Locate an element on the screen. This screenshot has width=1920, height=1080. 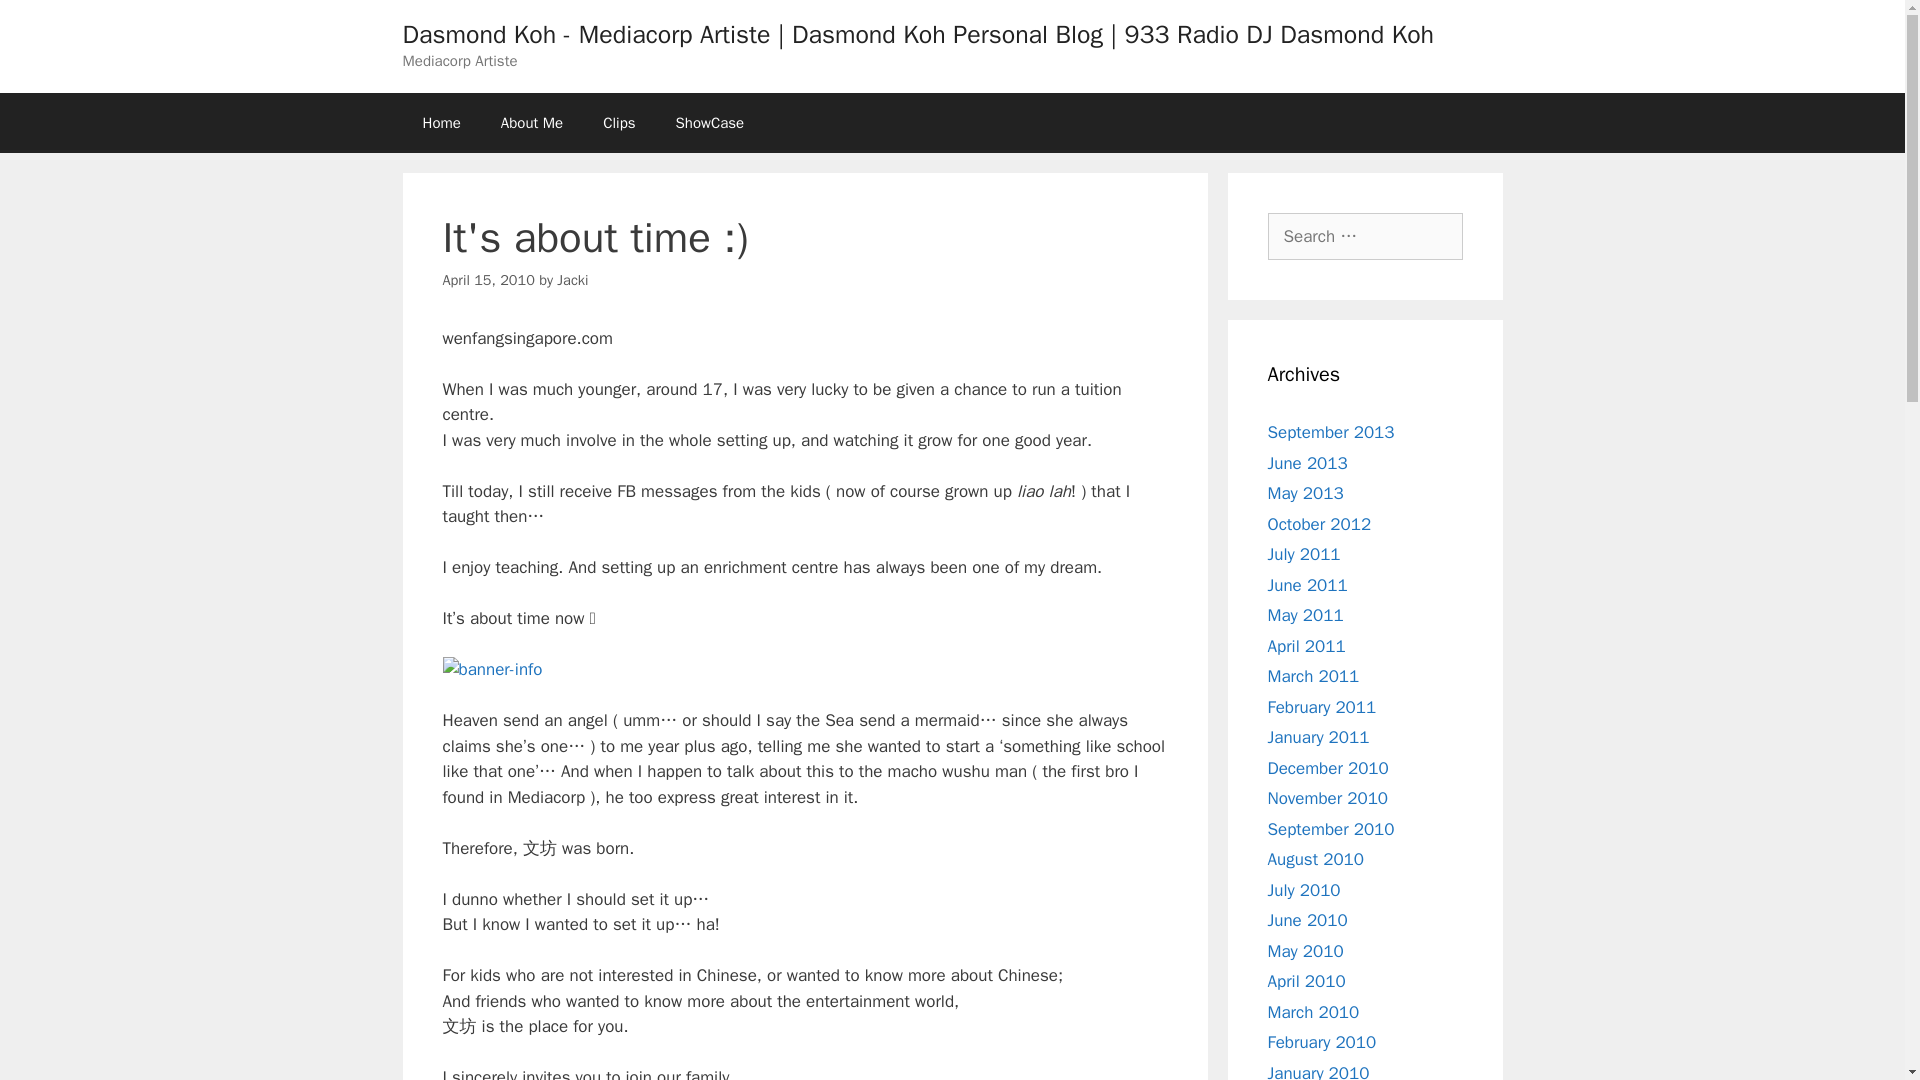
Jacki is located at coordinates (572, 280).